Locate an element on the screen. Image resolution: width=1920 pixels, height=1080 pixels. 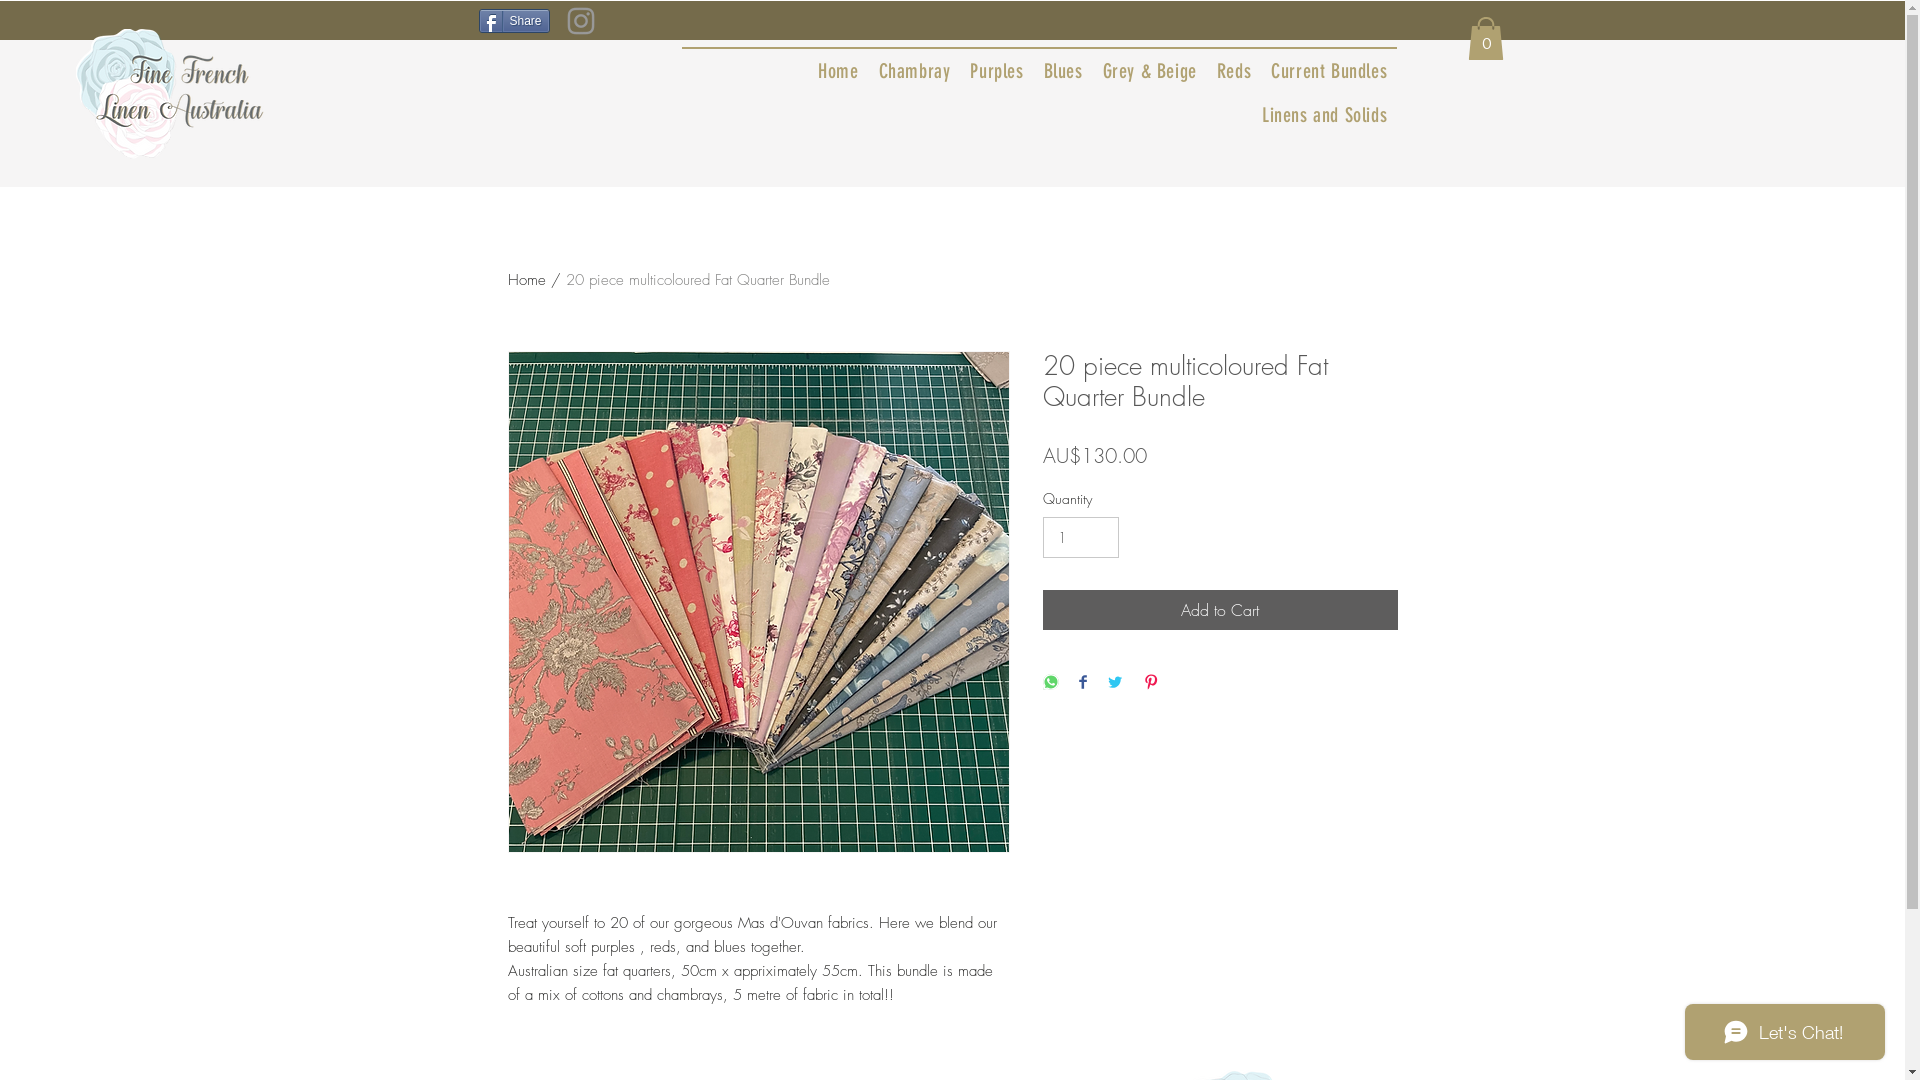
Home is located at coordinates (838, 71).